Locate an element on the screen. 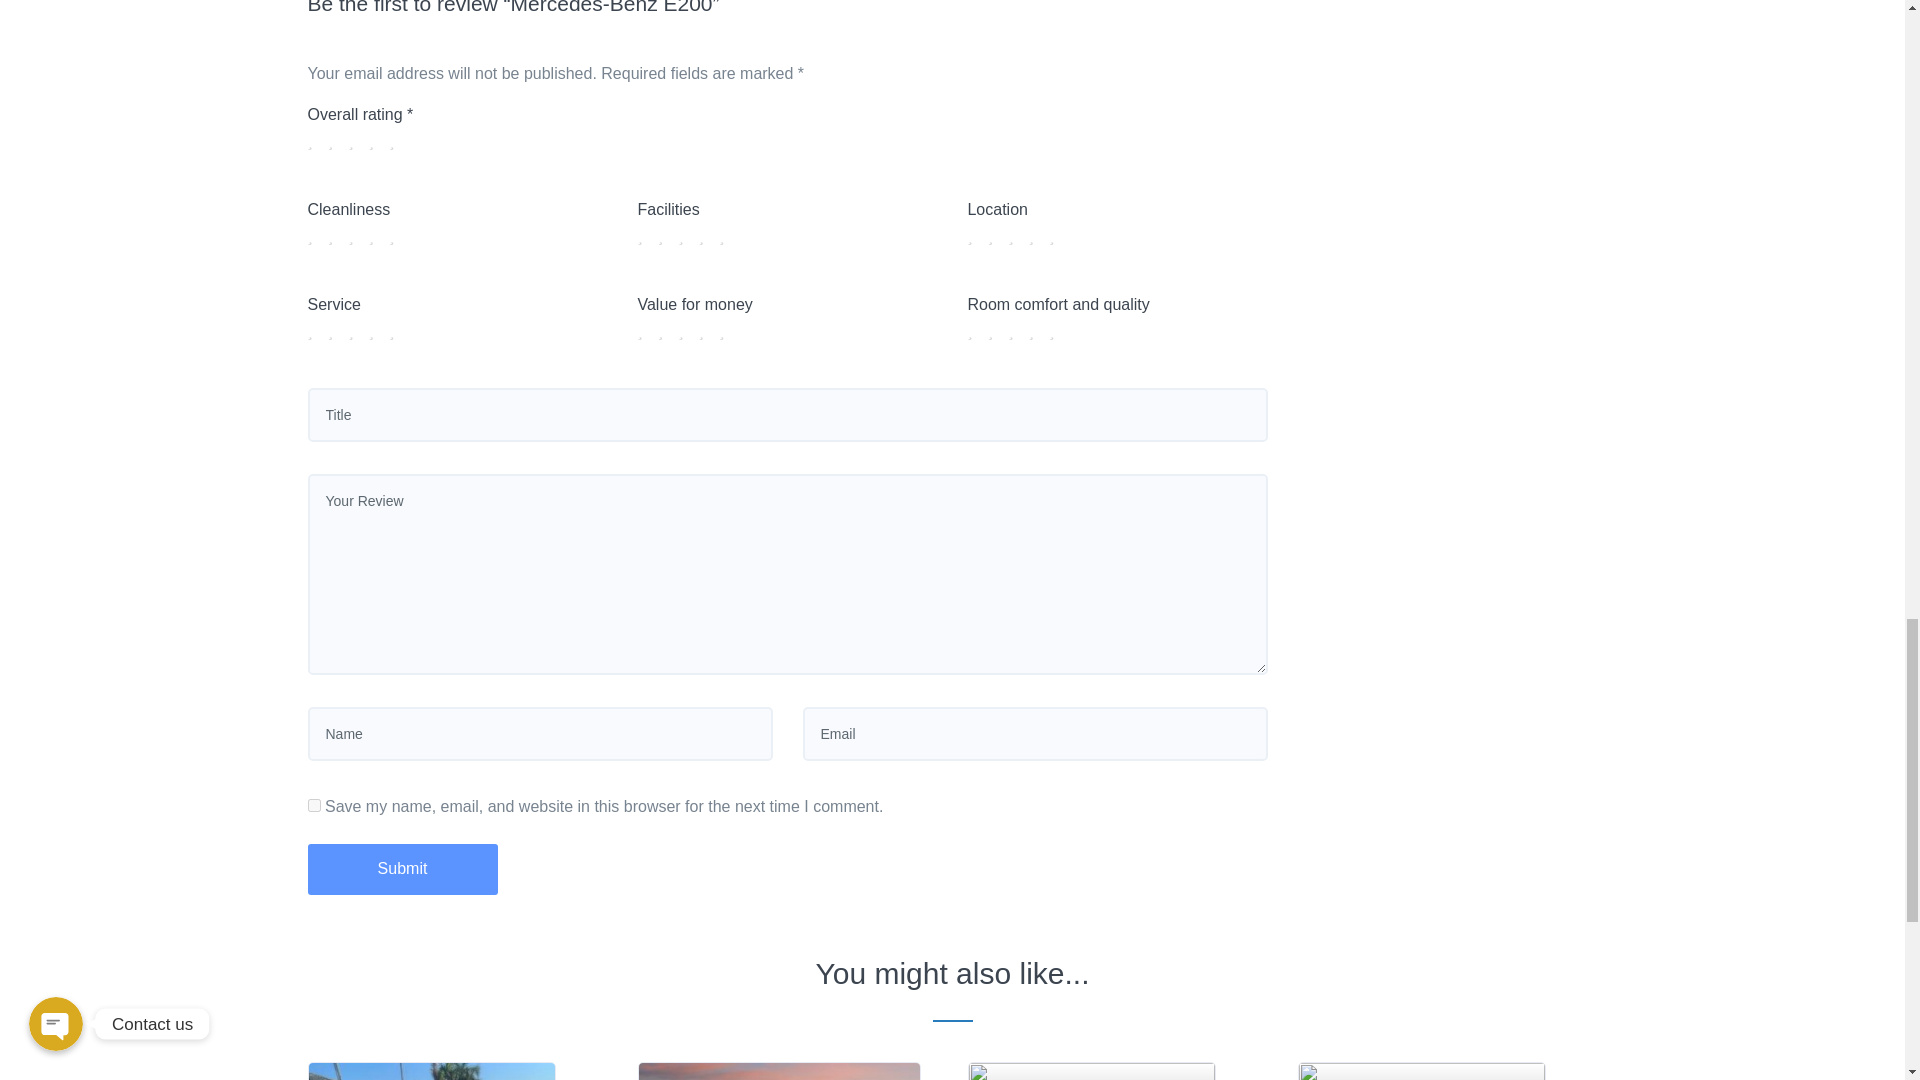  yes is located at coordinates (314, 806).